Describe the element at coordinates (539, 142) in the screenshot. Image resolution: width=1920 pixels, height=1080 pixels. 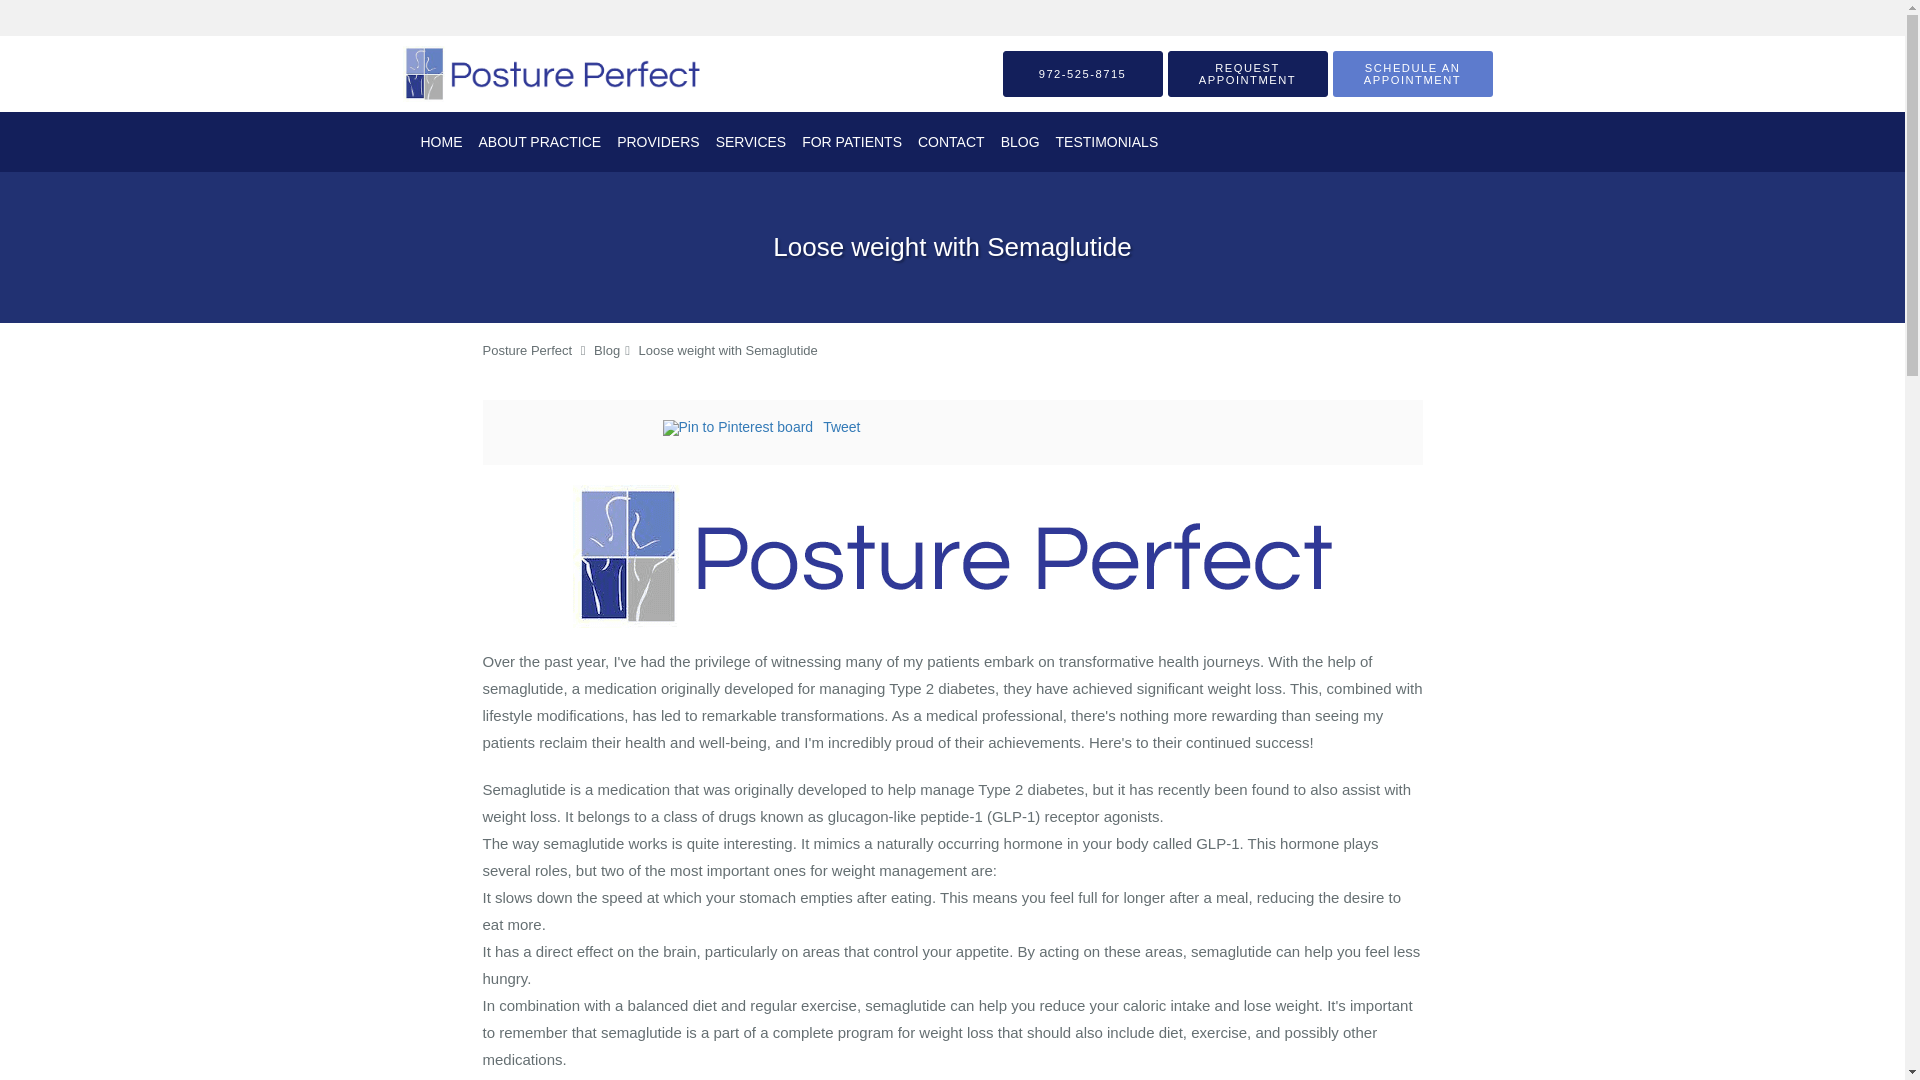
I see `ABOUT PRACTICE` at that location.